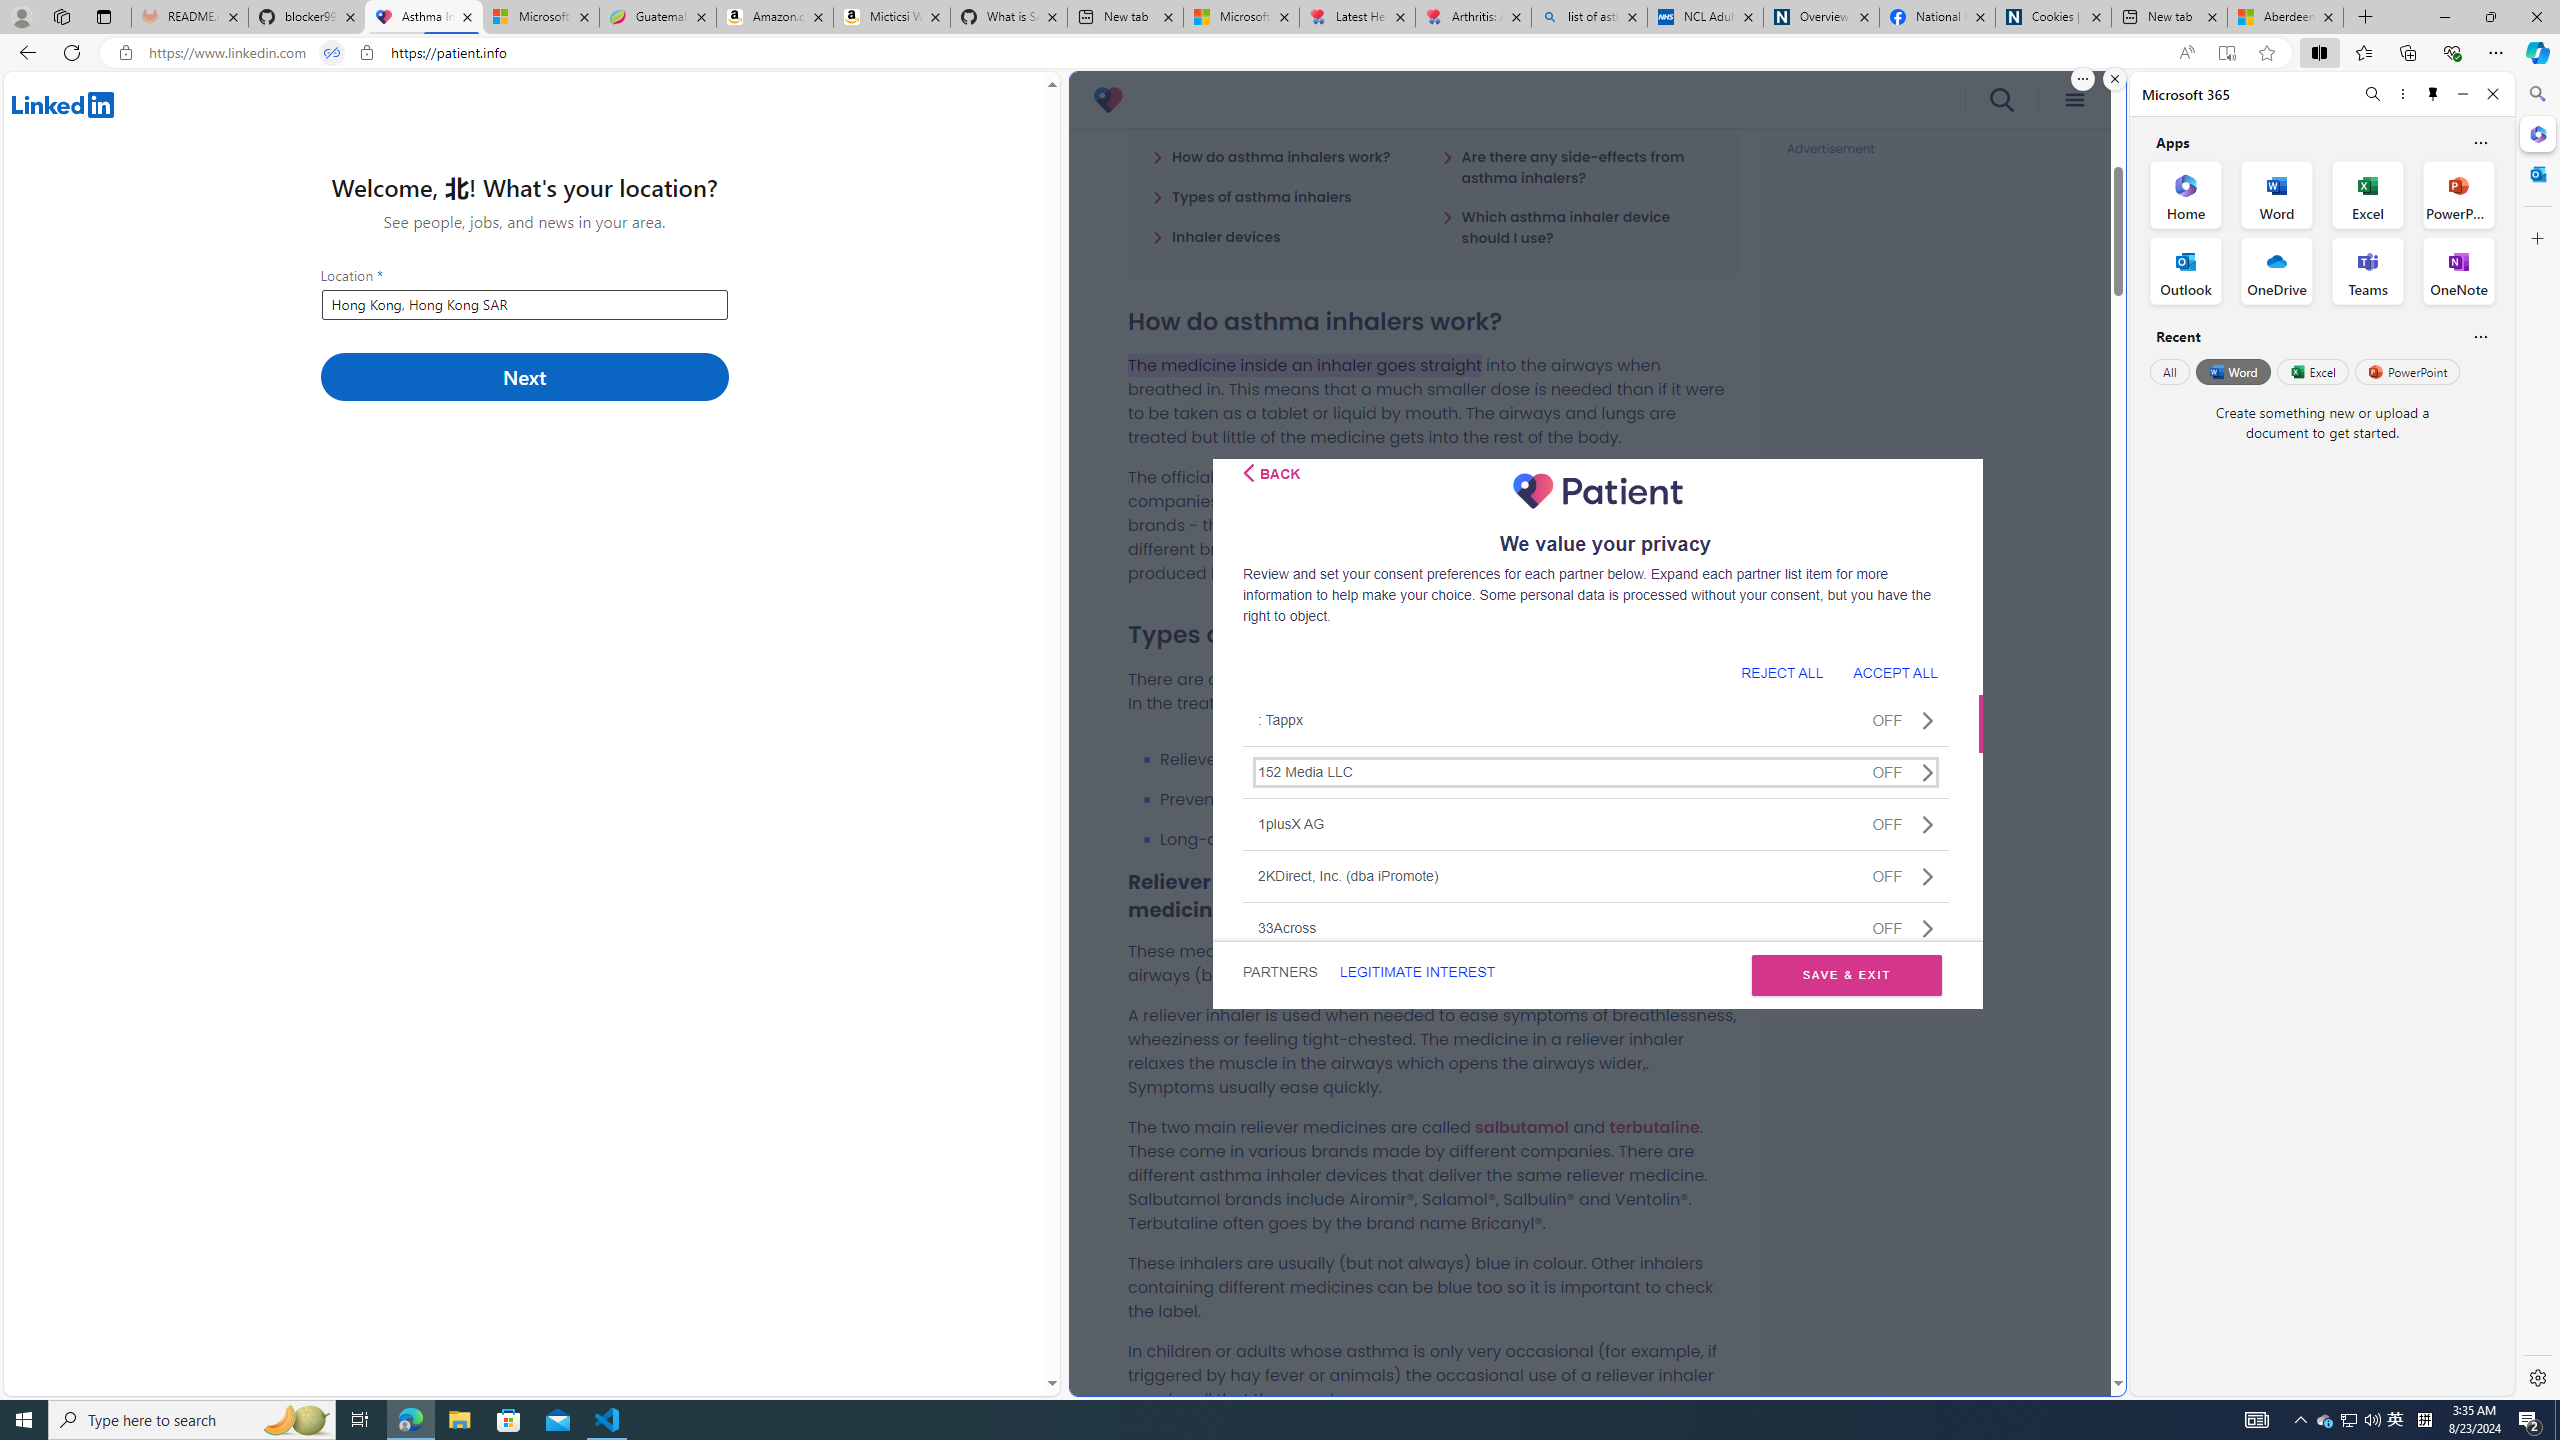 The height and width of the screenshot is (1440, 2560). What do you see at coordinates (1578, 227) in the screenshot?
I see `Which asthma inhaler device should I use?` at bounding box center [1578, 227].